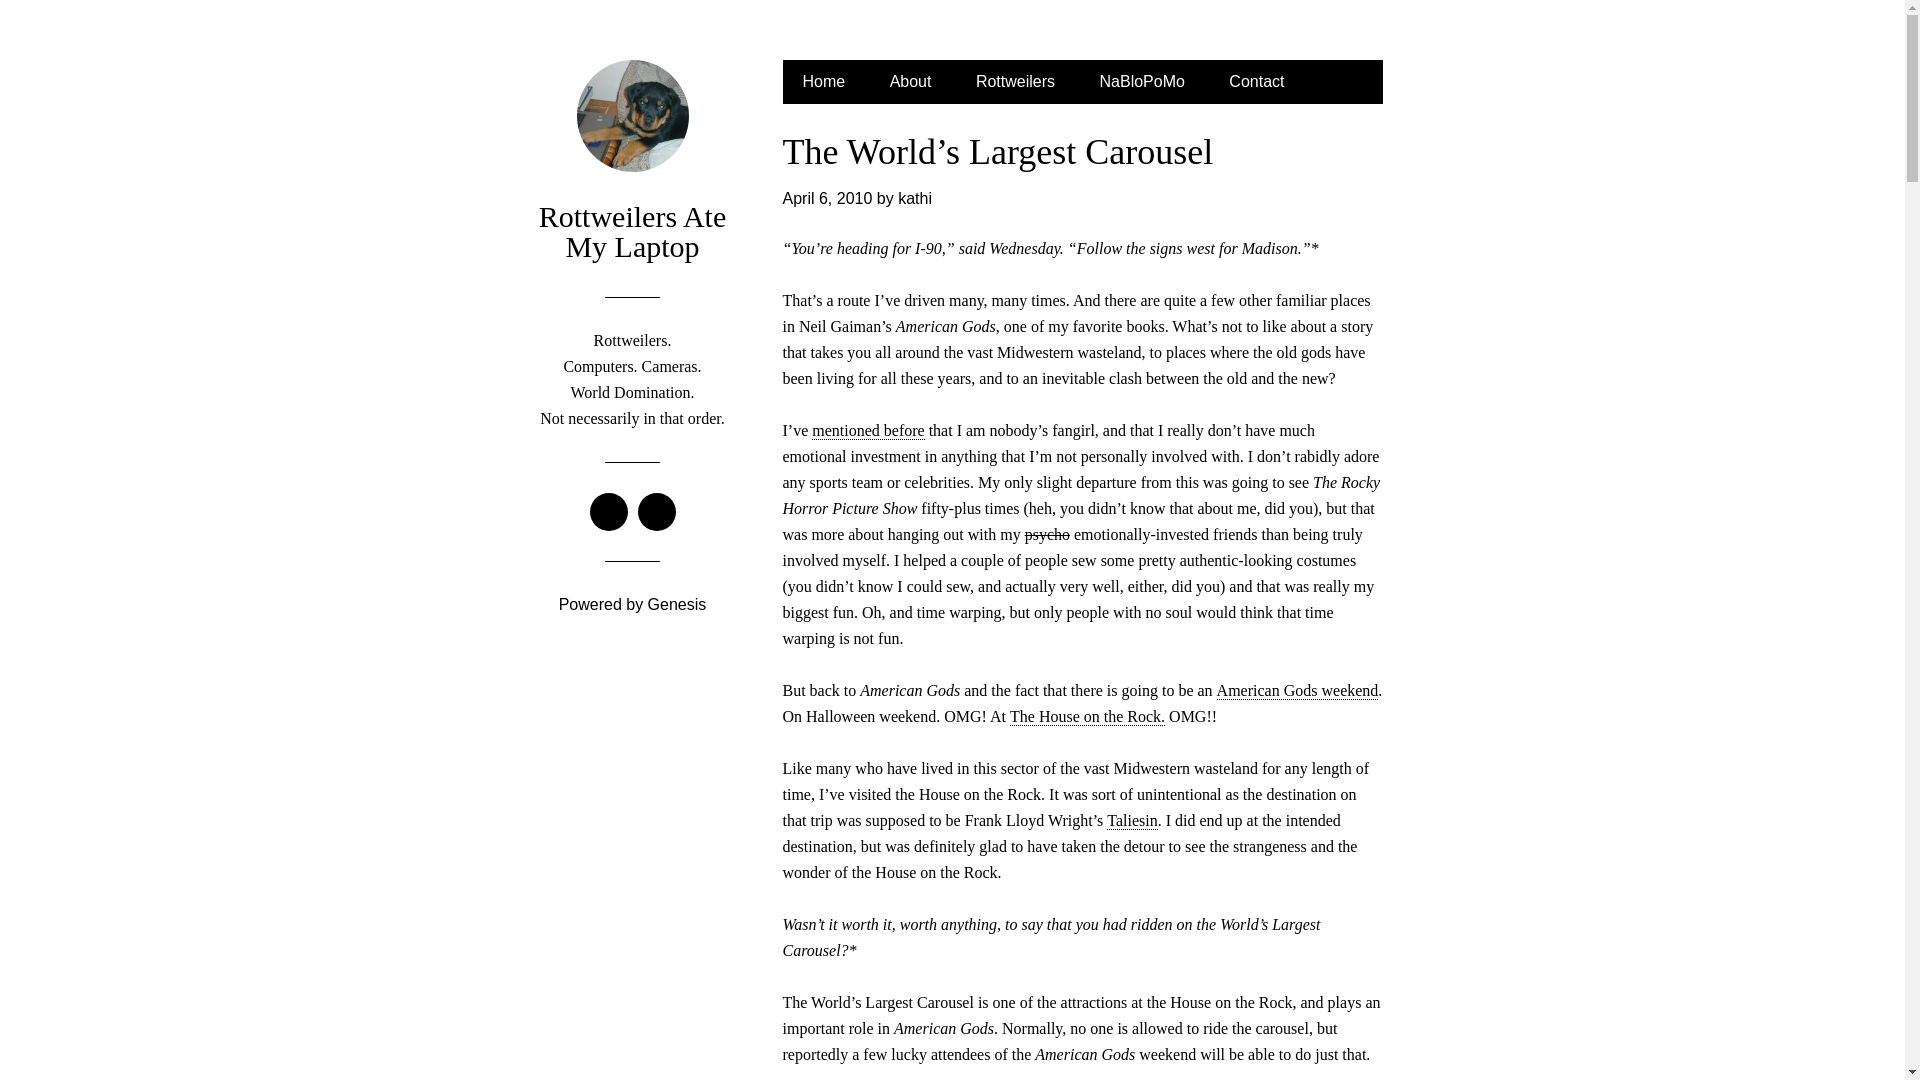 This screenshot has height=1080, width=1920. Describe the element at coordinates (868, 430) in the screenshot. I see `mentioned before` at that location.